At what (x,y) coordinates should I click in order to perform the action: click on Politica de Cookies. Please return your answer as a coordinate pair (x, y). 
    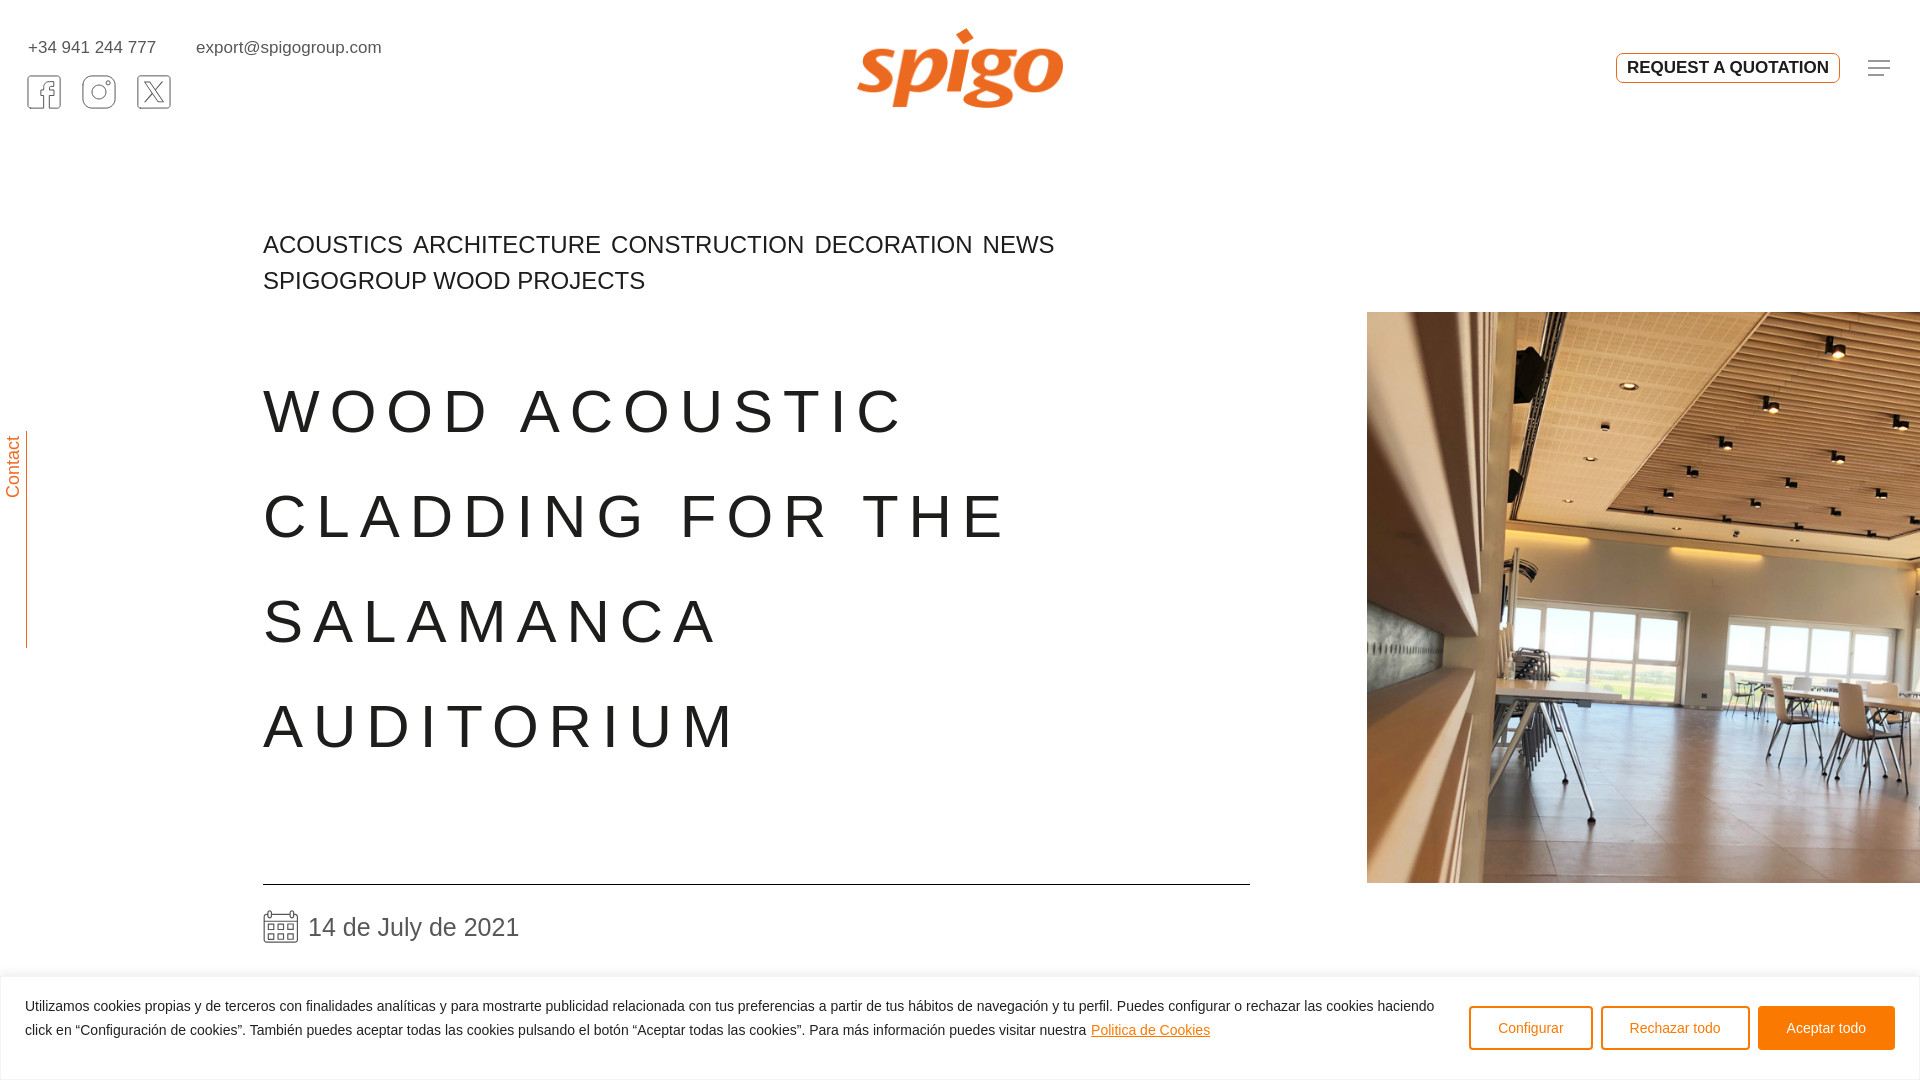
    Looking at the image, I should click on (1150, 1028).